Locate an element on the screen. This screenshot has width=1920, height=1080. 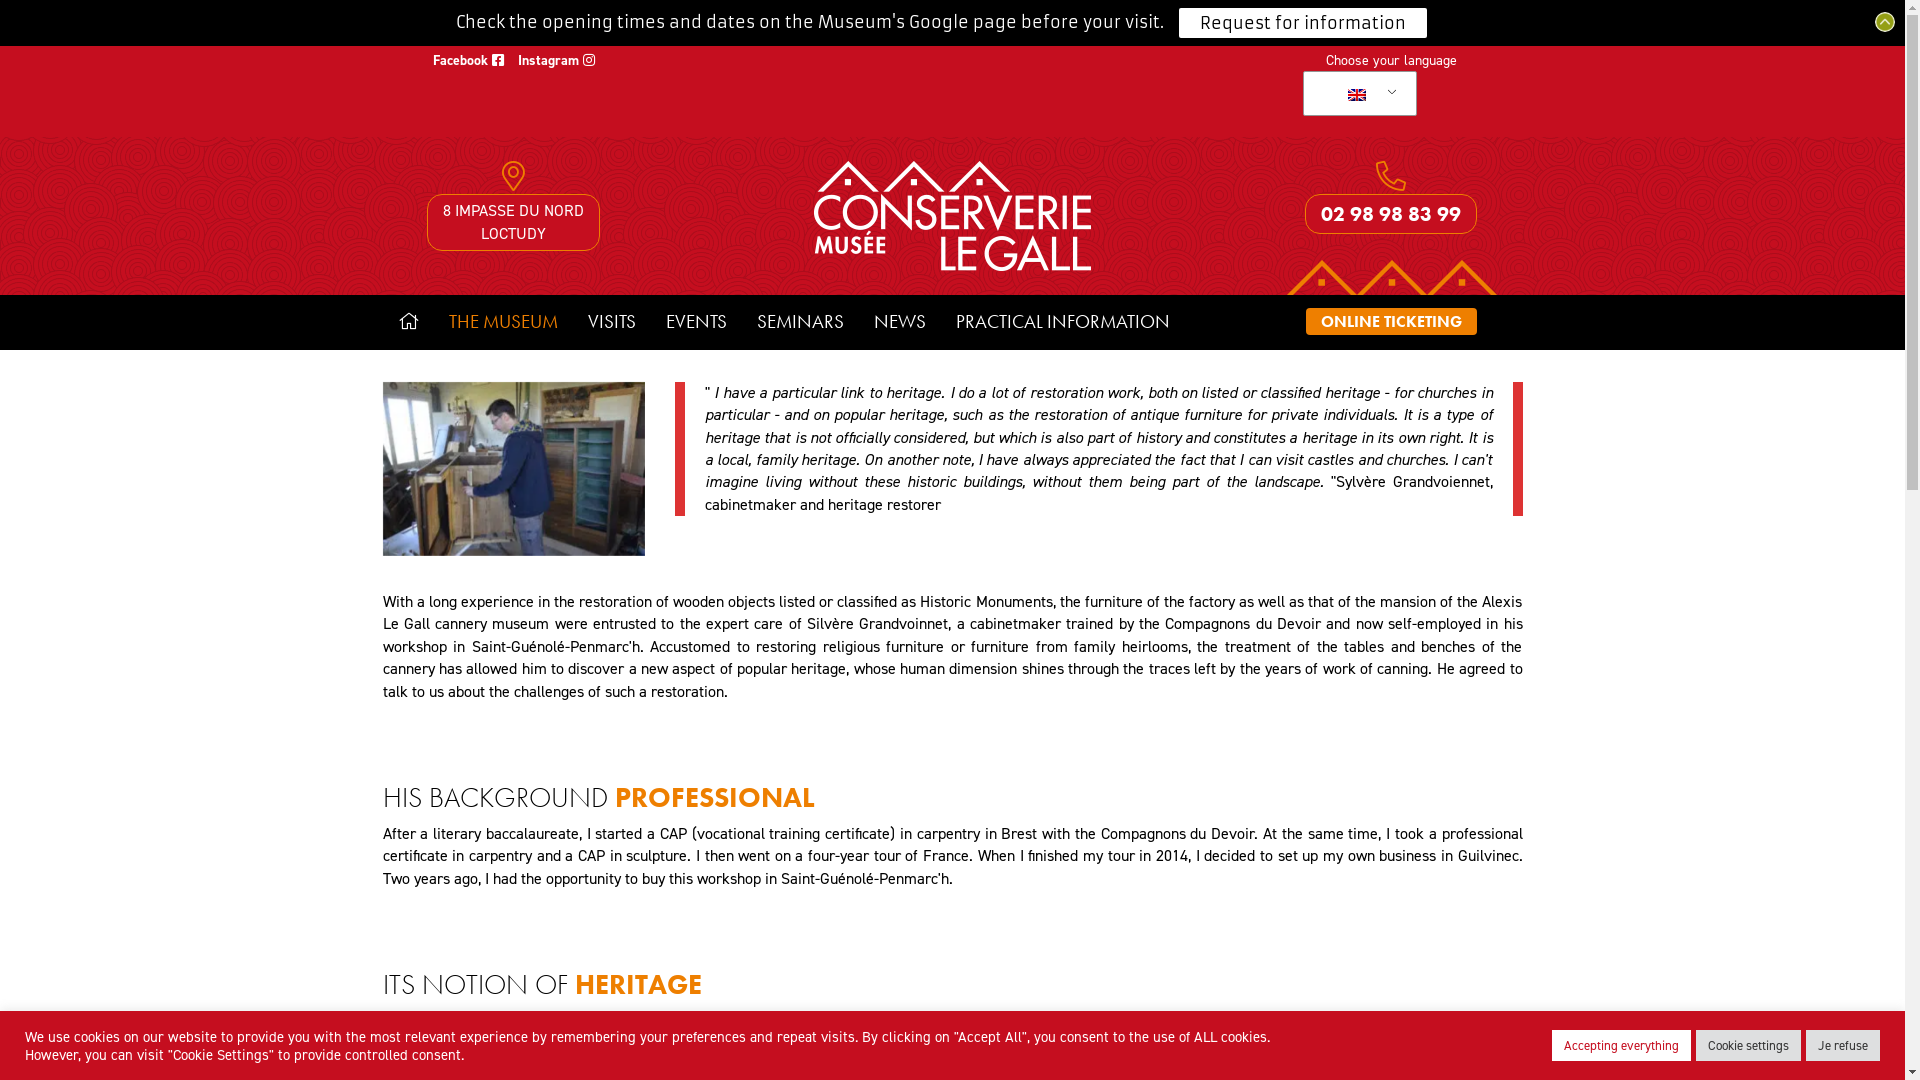
Facebook is located at coordinates (468, 60).